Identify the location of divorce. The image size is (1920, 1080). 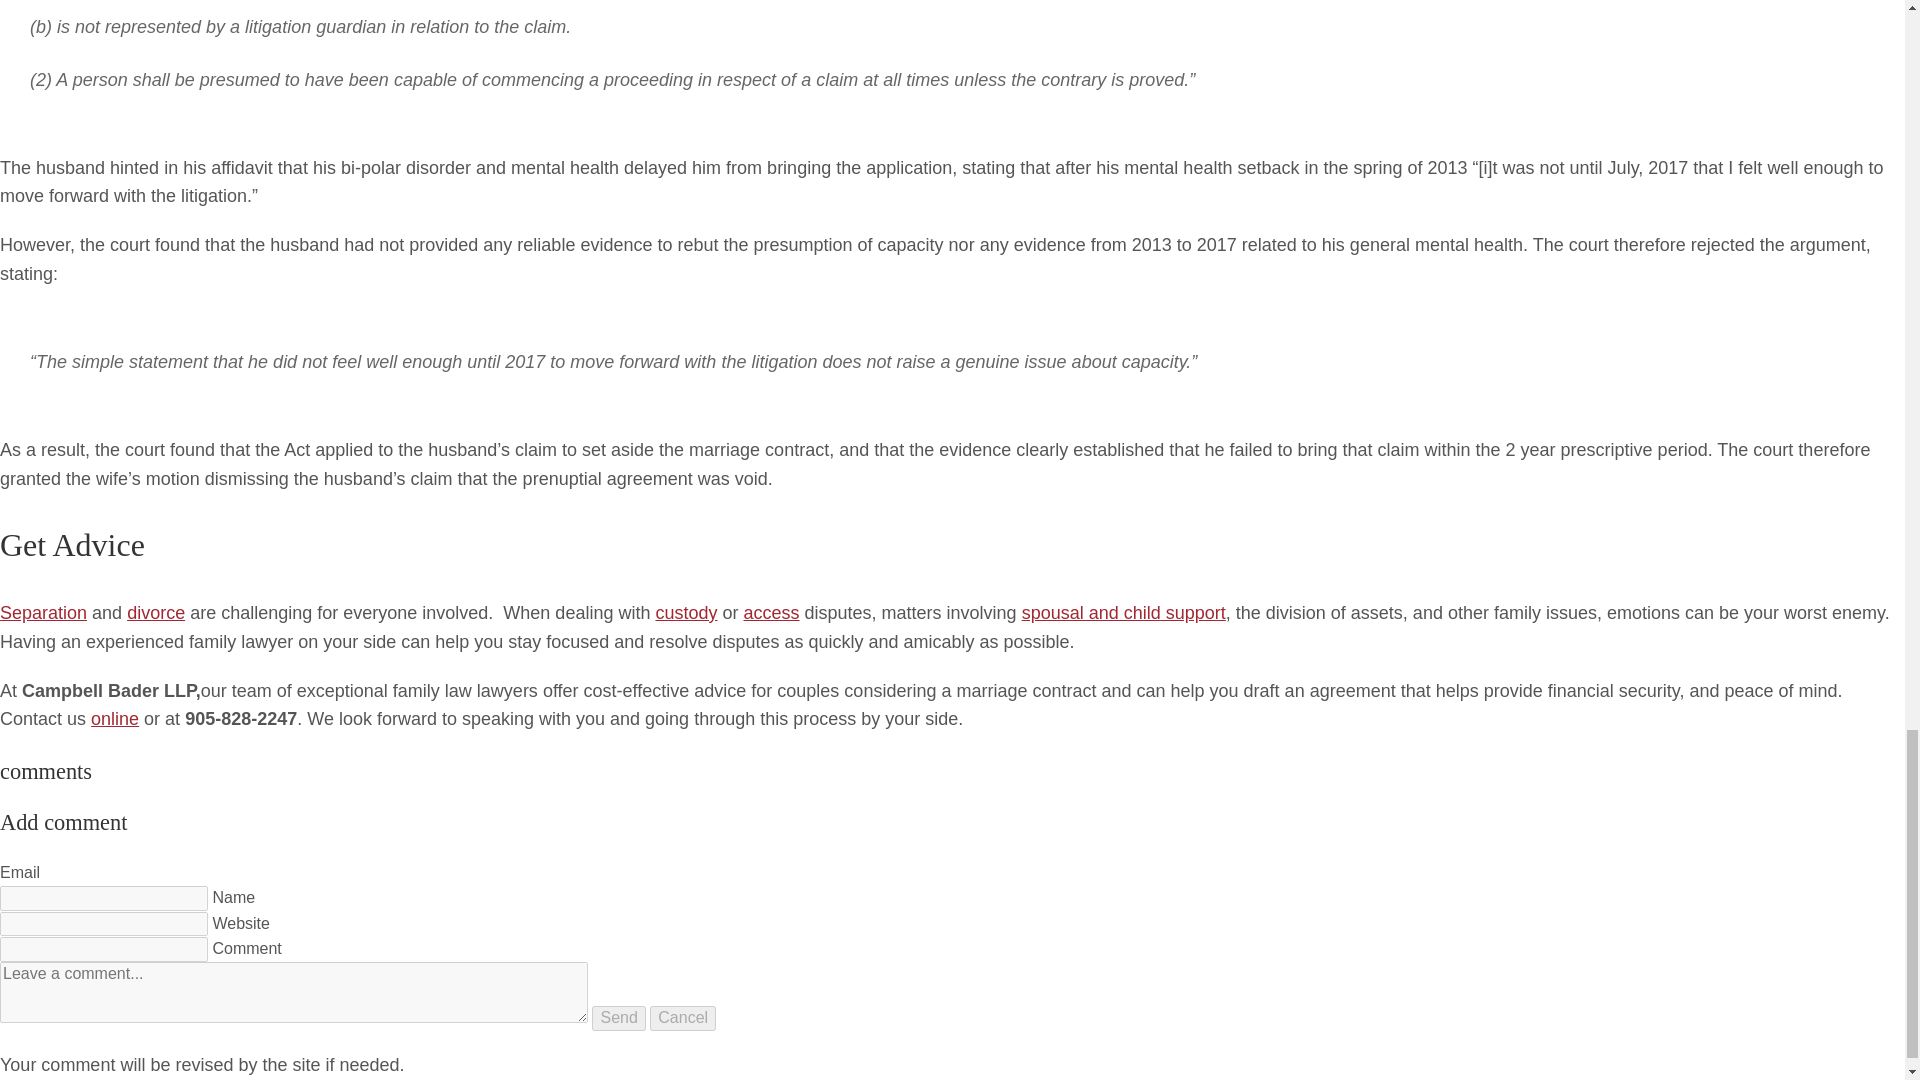
(155, 612).